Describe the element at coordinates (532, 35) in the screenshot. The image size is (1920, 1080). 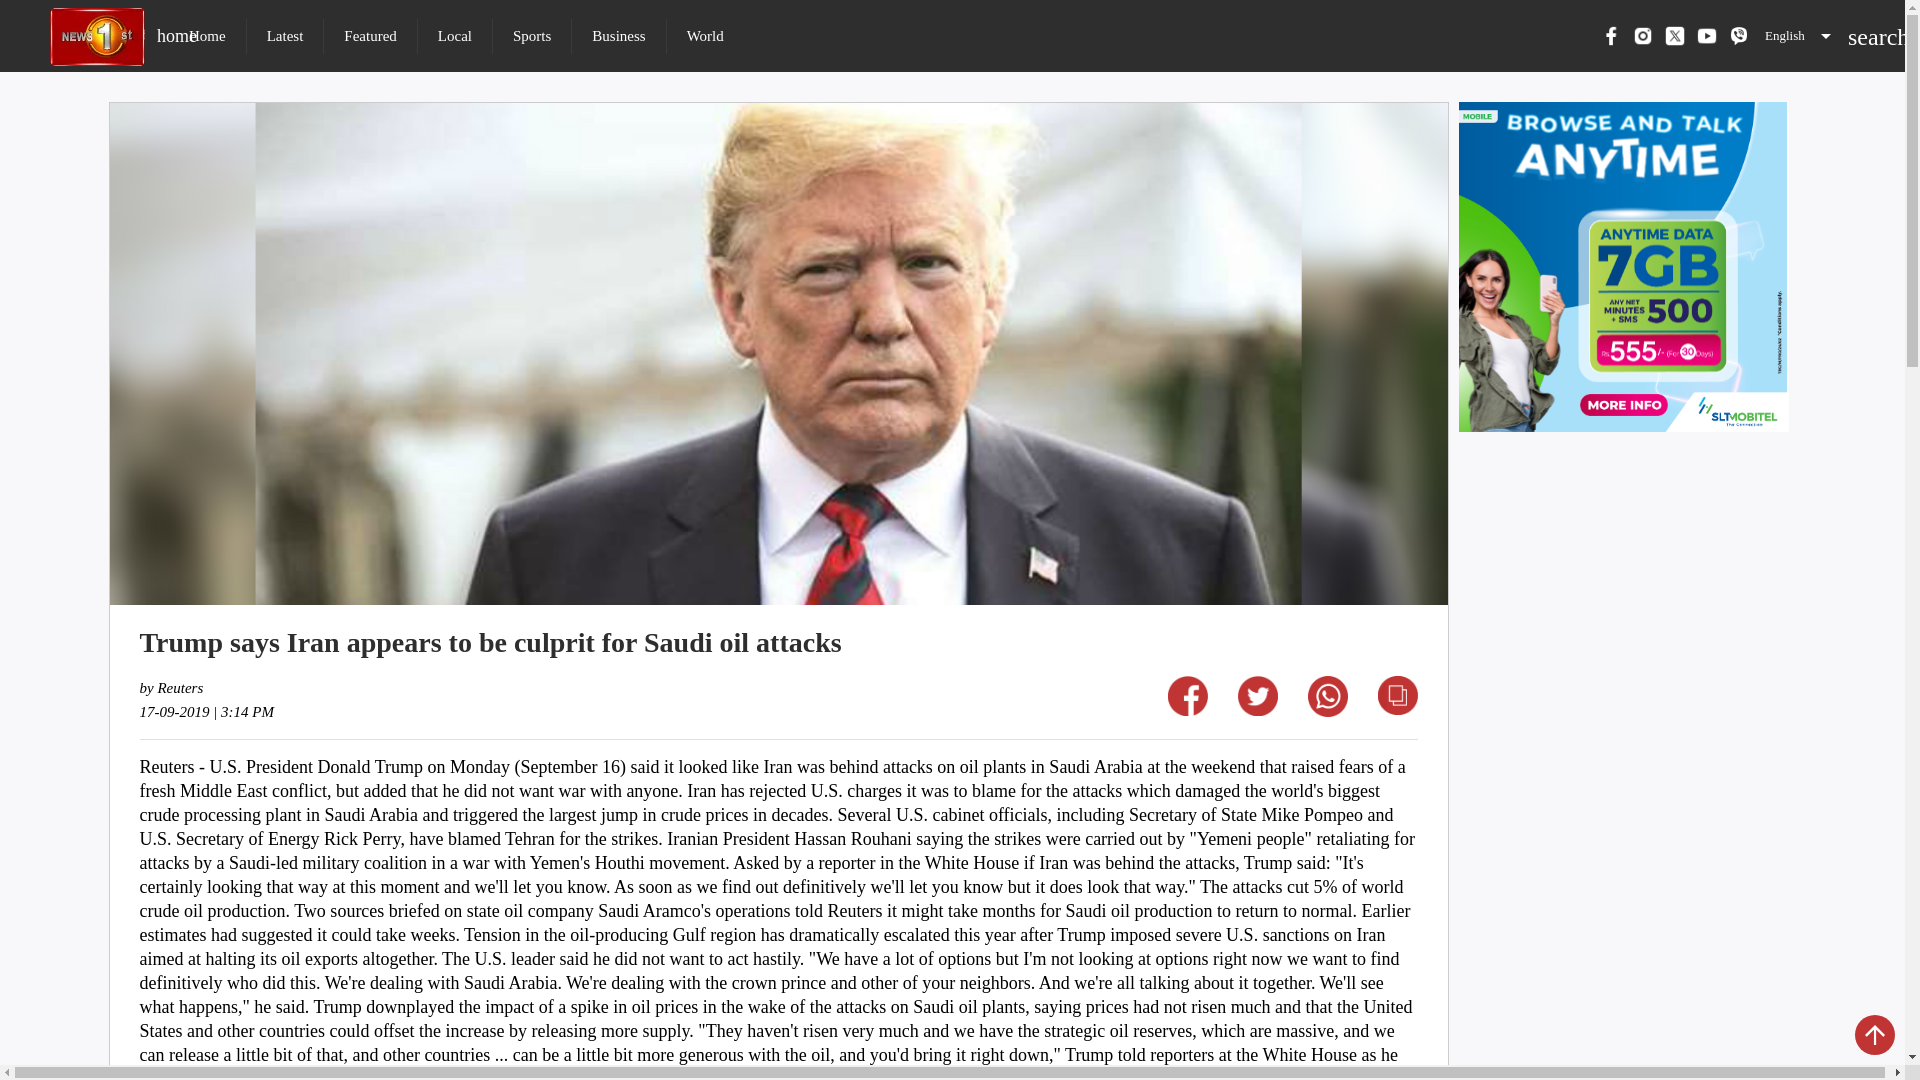
I see `Share via Facebook` at that location.